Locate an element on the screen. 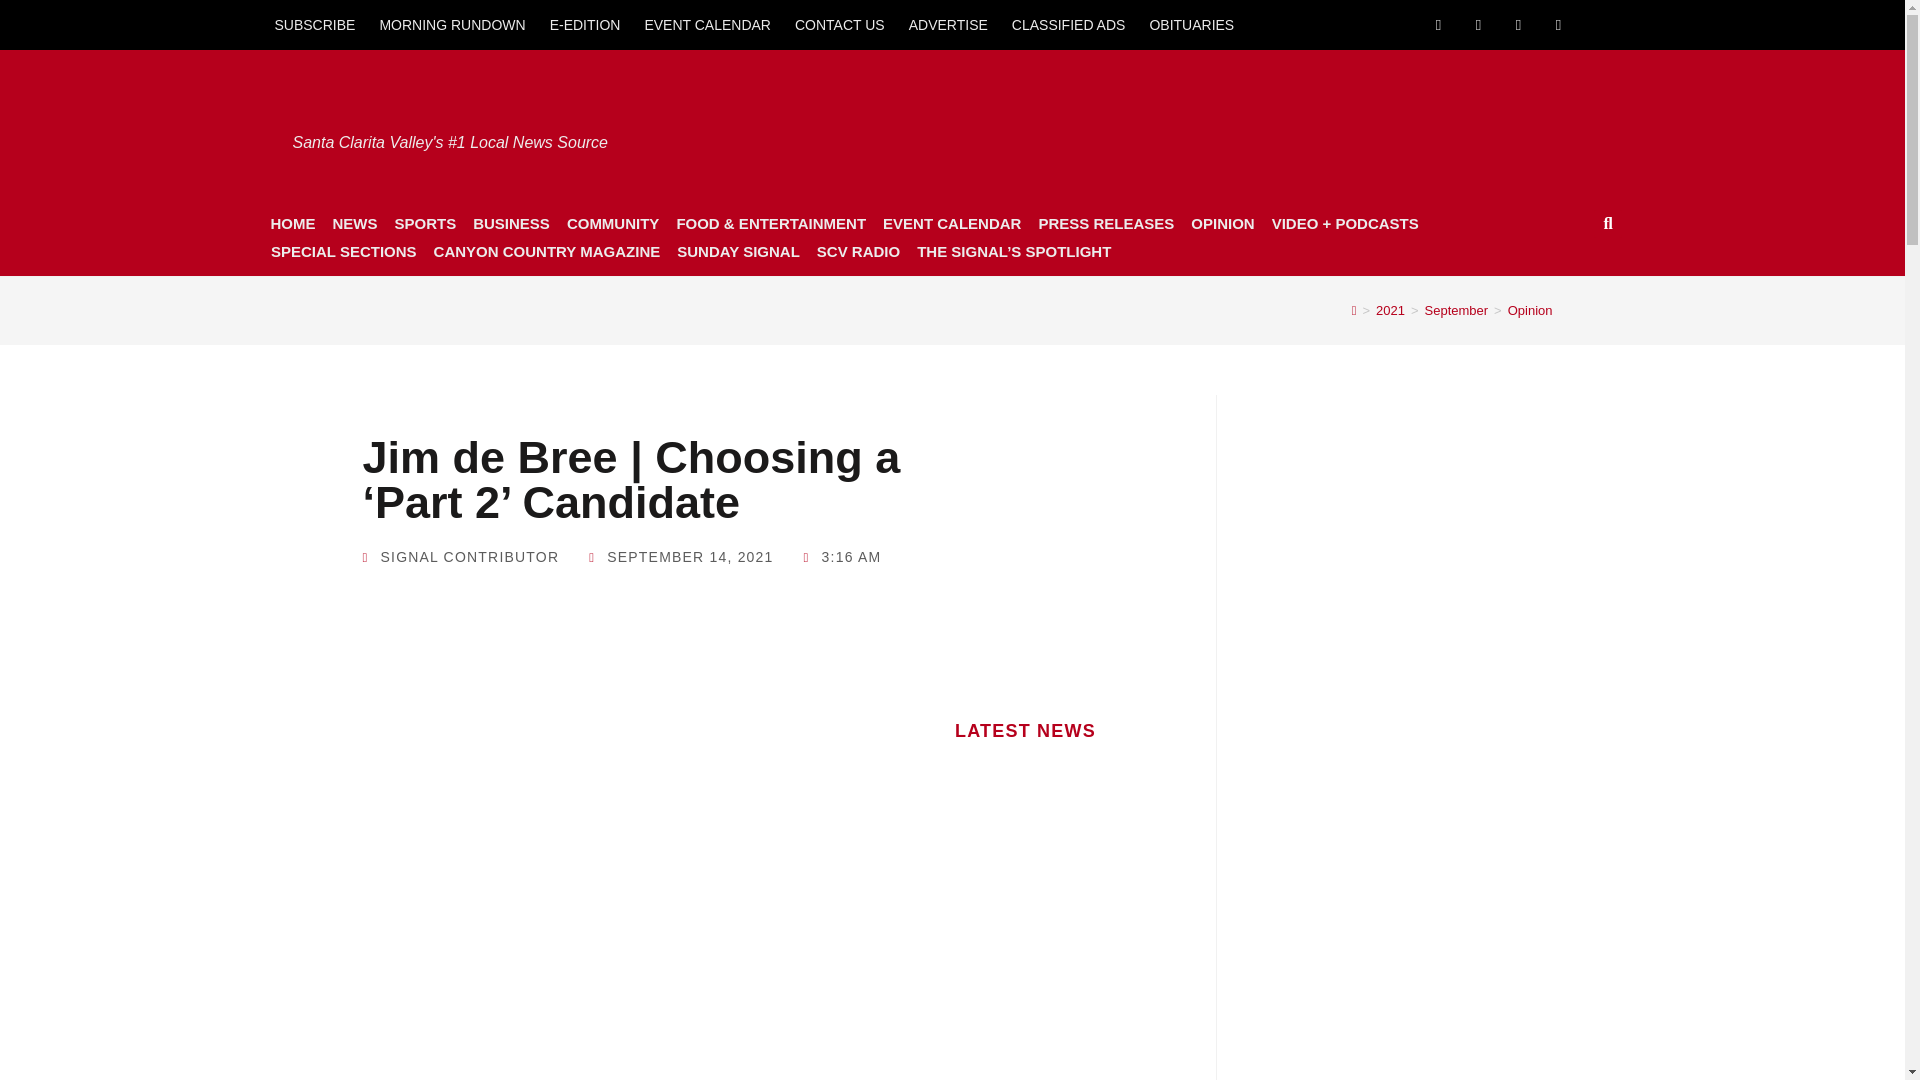  E-EDITION is located at coordinates (585, 24).